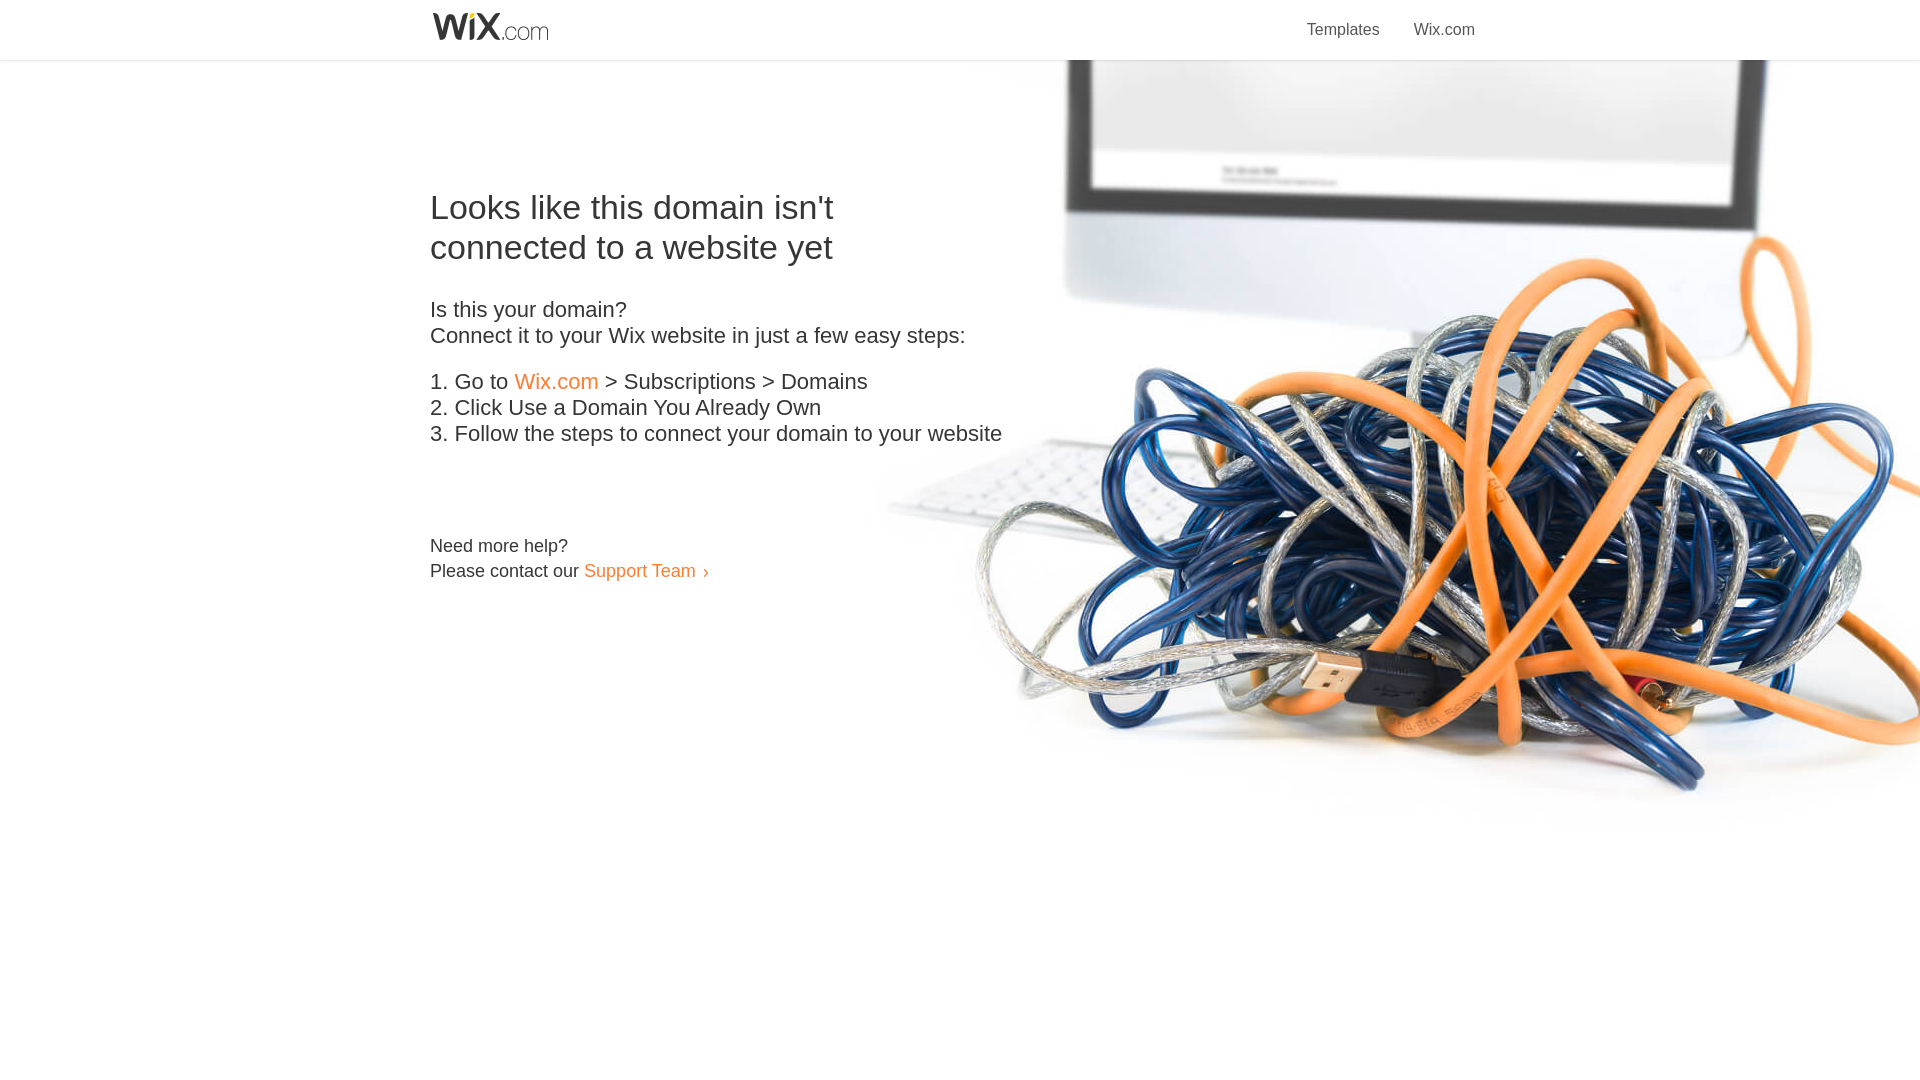  Describe the element at coordinates (1344, 18) in the screenshot. I see `Templates` at that location.